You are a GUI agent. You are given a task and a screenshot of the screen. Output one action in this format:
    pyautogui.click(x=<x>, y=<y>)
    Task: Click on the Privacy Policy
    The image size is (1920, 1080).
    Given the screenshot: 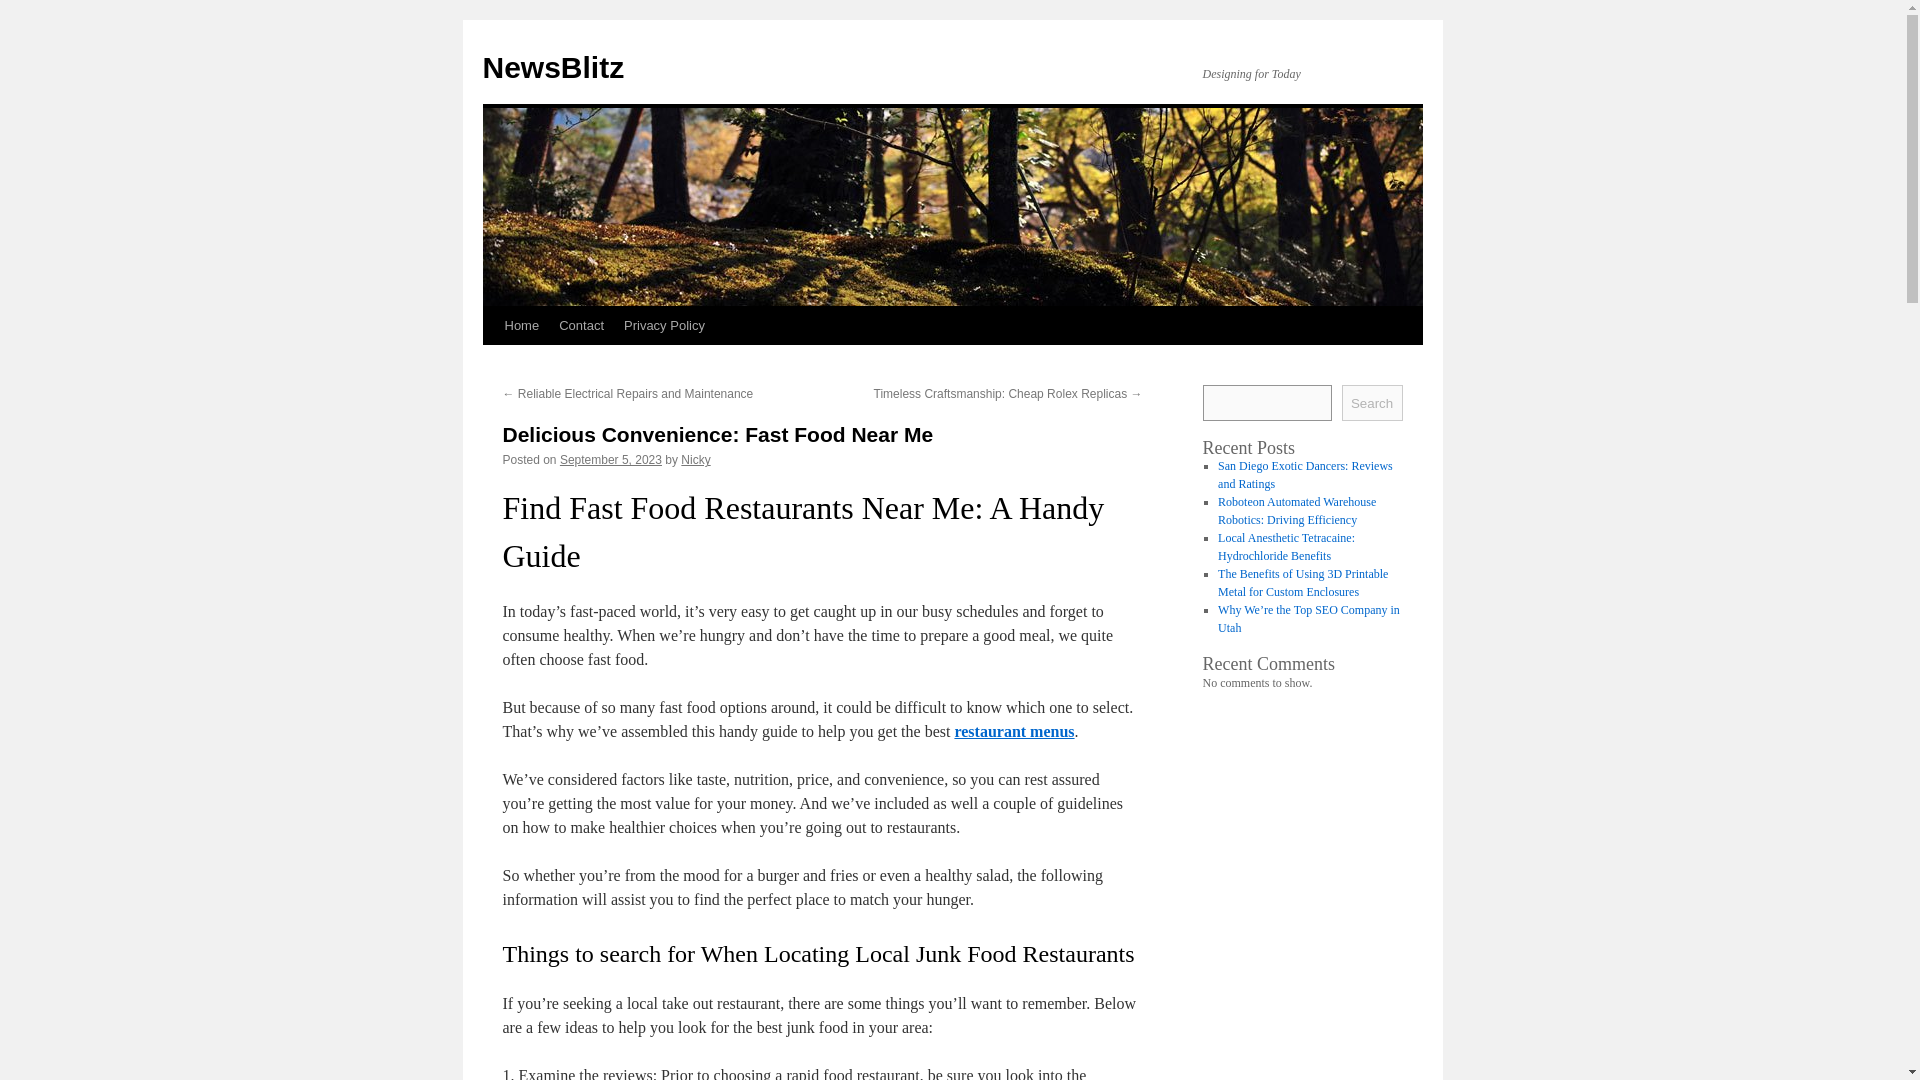 What is the action you would take?
    pyautogui.click(x=664, y=325)
    